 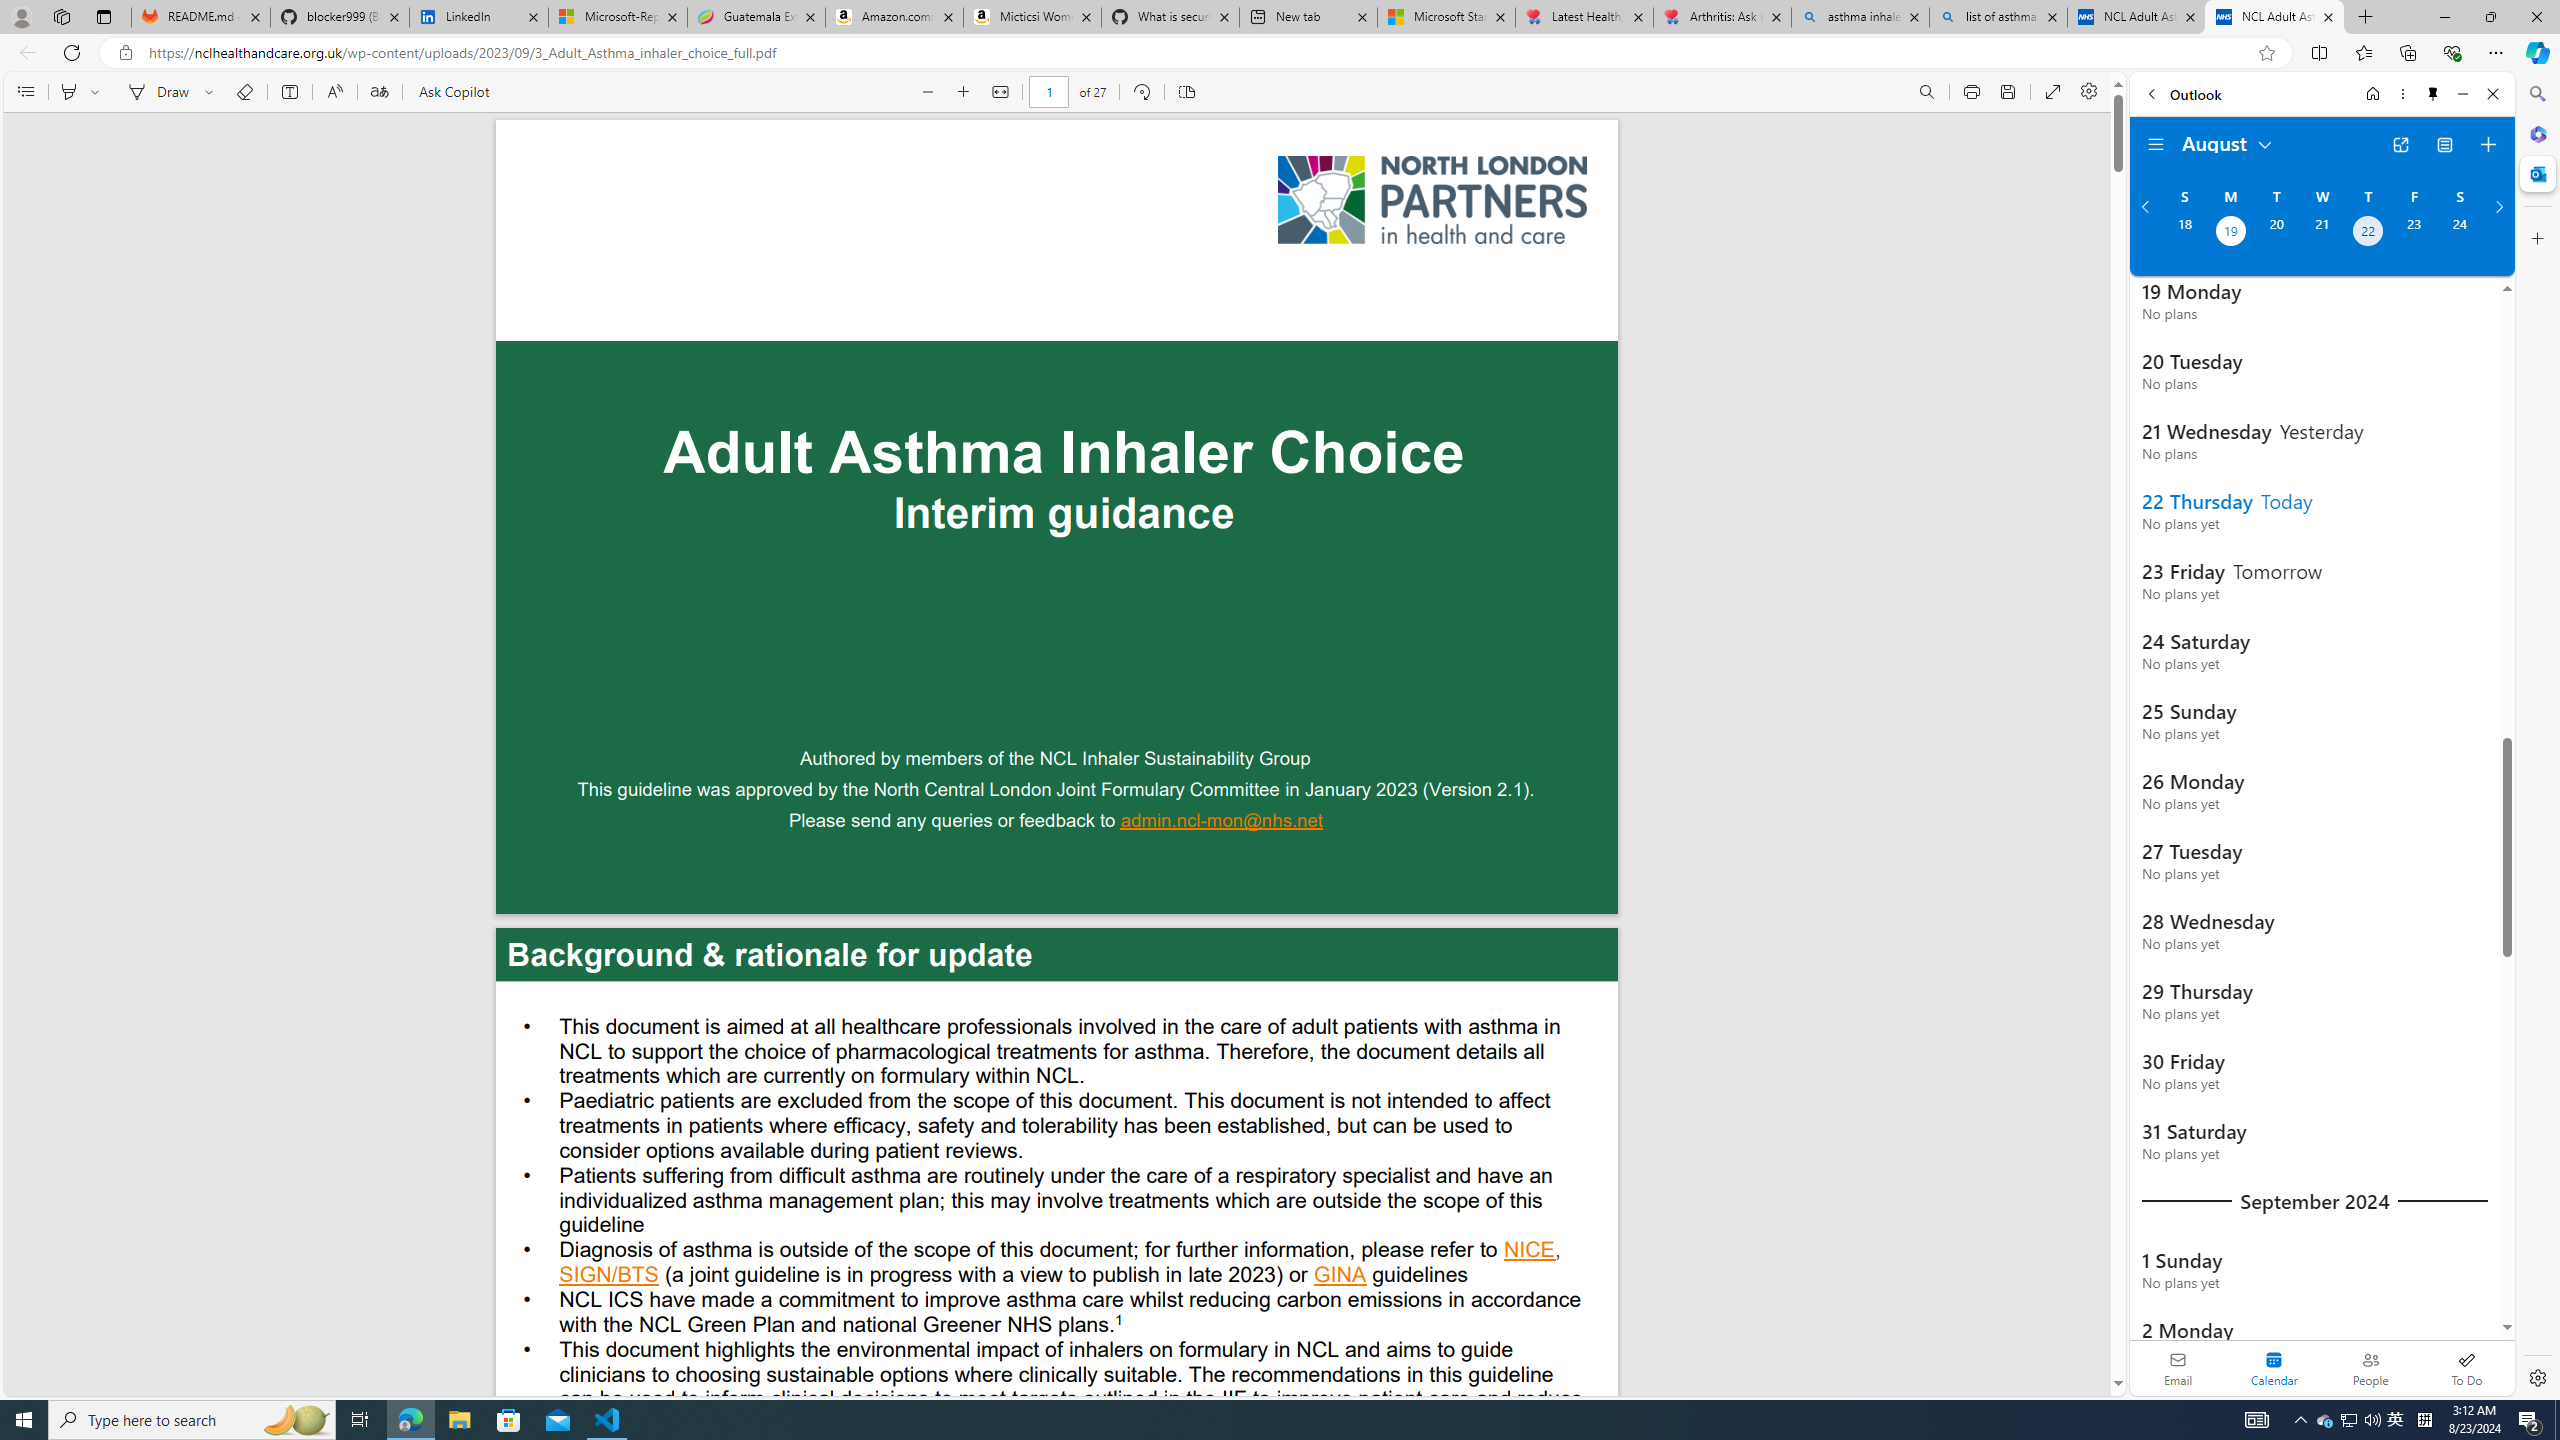 I want to click on Rotate (Ctrl+]), so click(x=1141, y=92).